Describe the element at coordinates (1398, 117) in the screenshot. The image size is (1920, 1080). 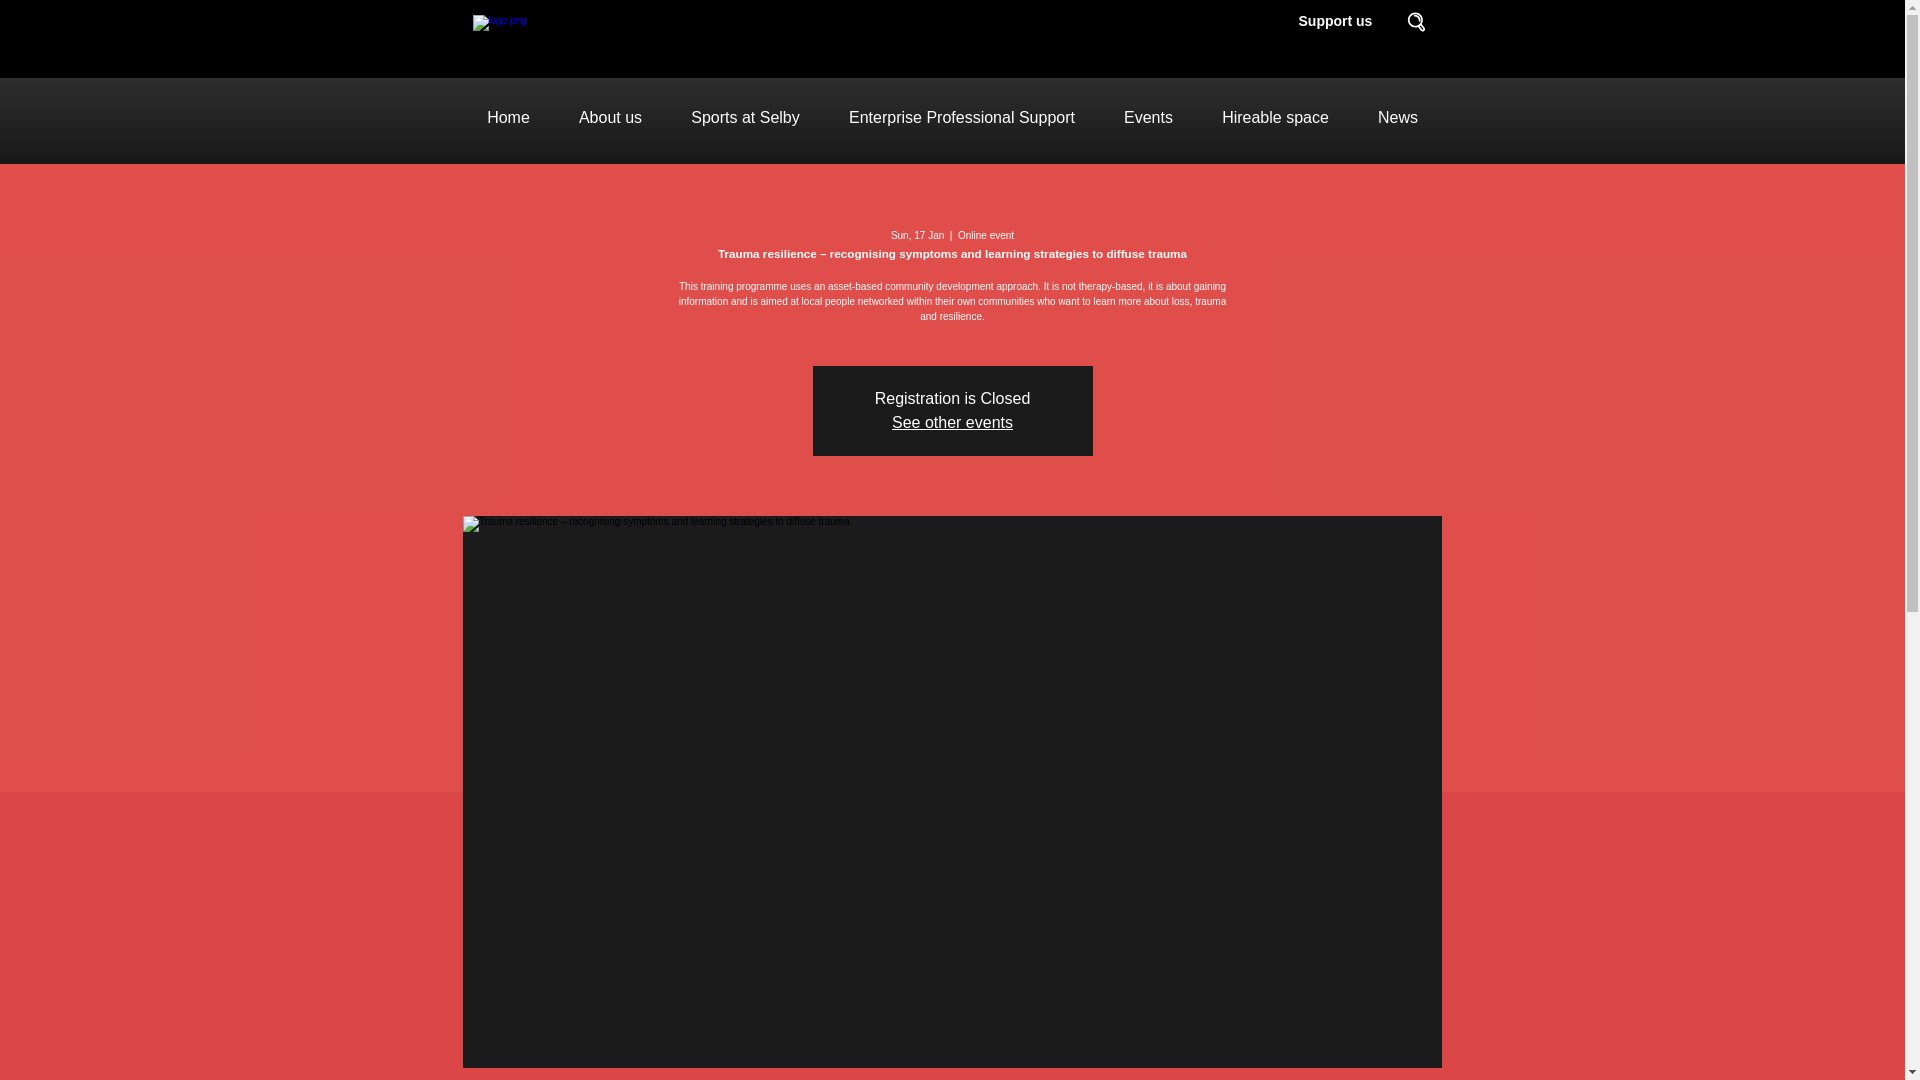
I see `News` at that location.